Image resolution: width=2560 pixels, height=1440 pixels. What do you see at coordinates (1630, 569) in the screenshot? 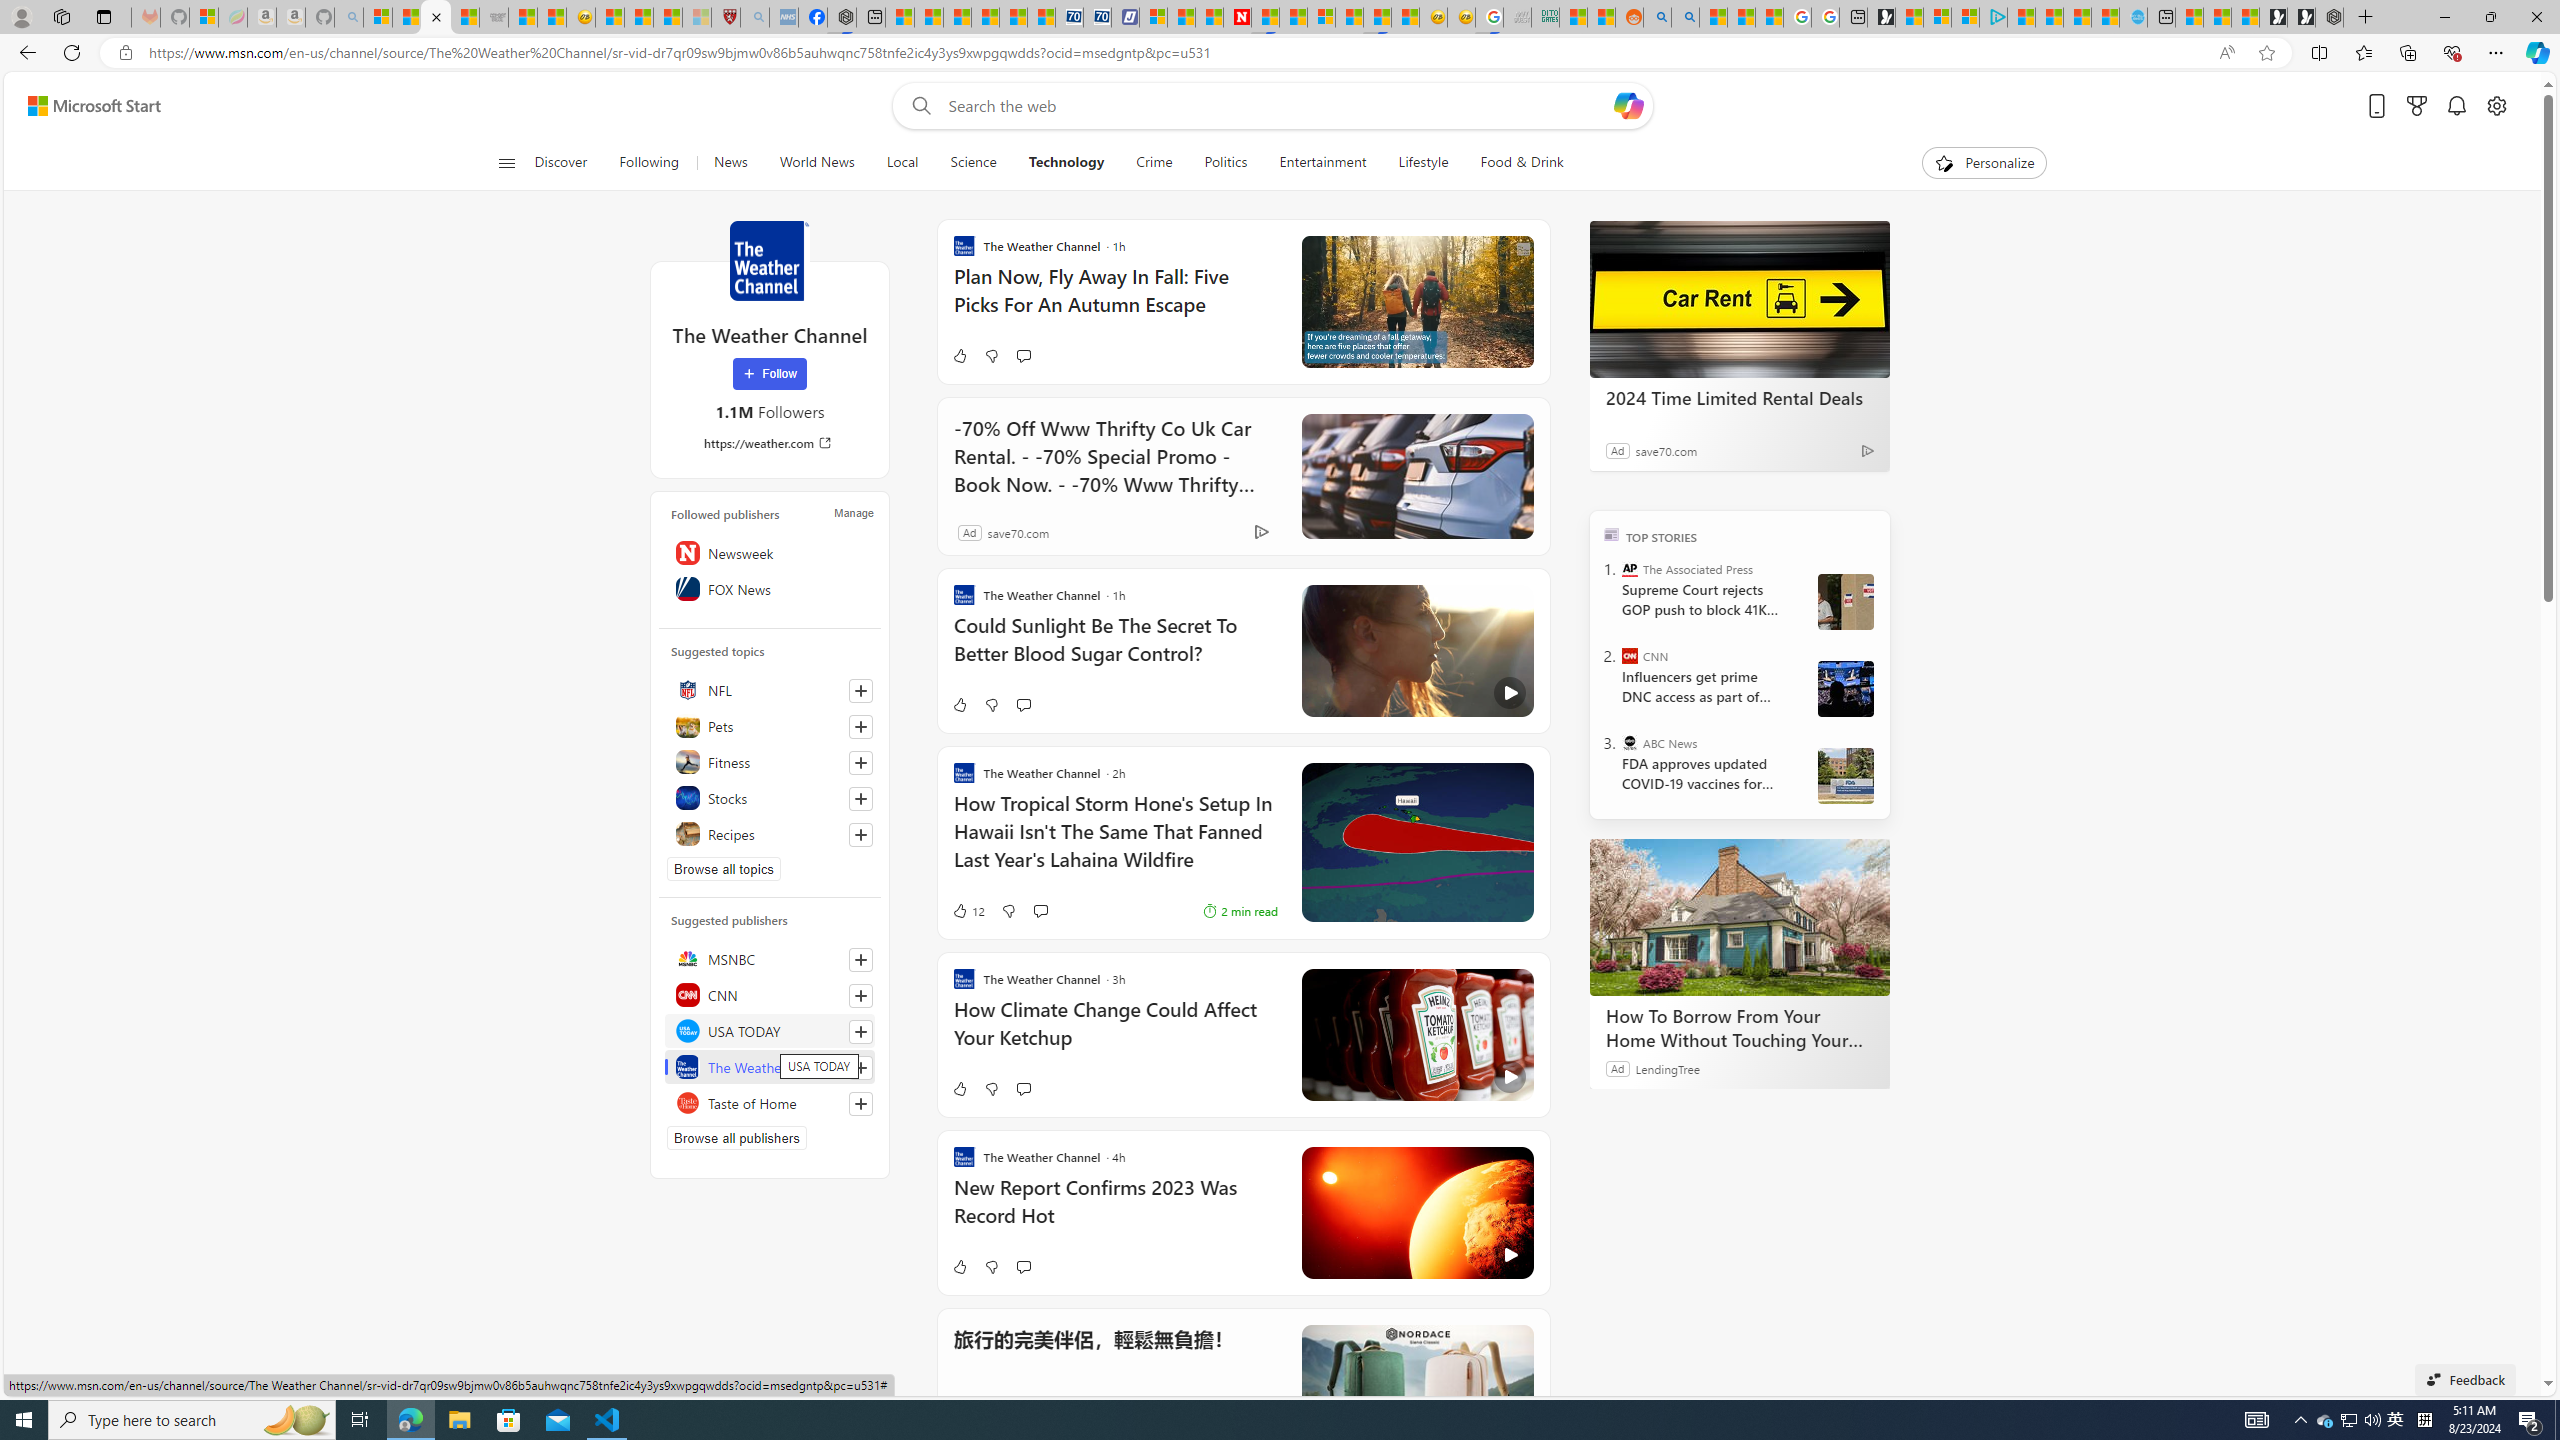
I see `The Associated Press` at bounding box center [1630, 569].